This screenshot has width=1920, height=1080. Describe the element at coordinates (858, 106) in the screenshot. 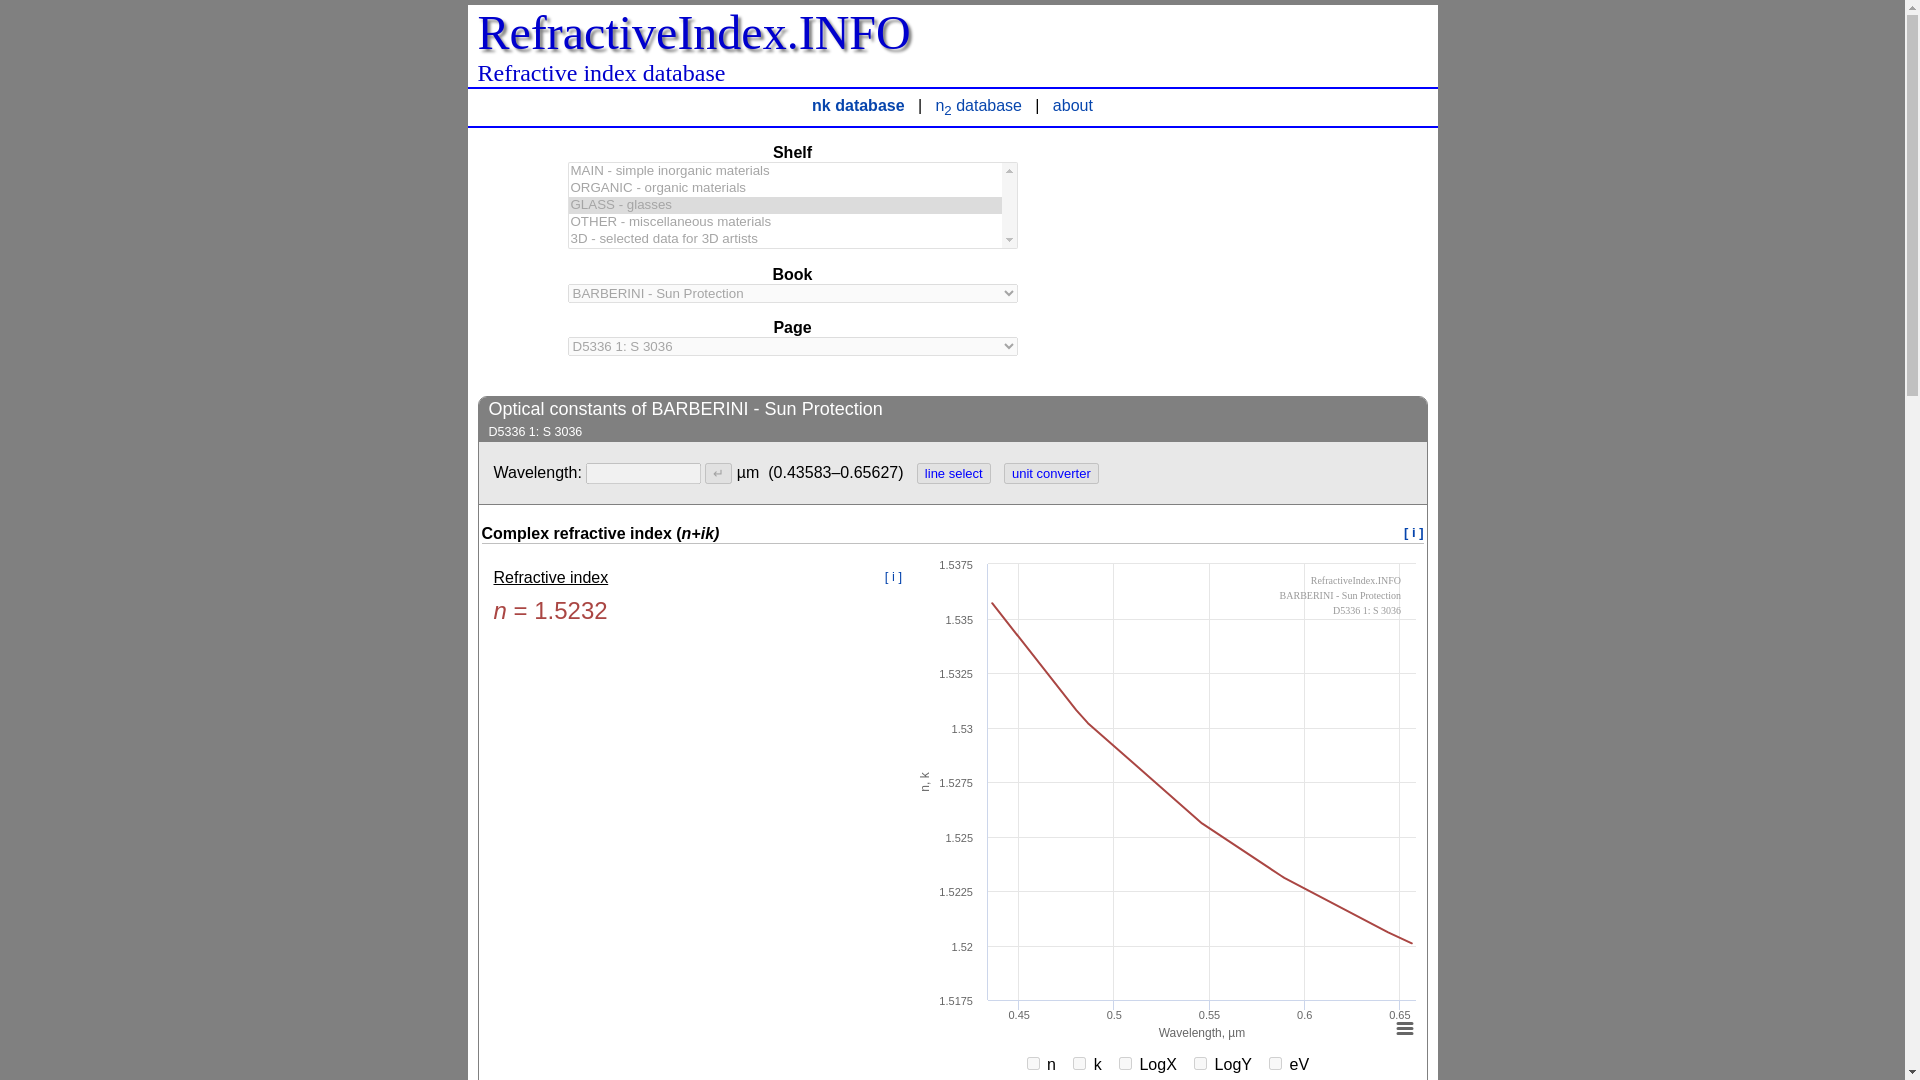

I see `nk database` at that location.